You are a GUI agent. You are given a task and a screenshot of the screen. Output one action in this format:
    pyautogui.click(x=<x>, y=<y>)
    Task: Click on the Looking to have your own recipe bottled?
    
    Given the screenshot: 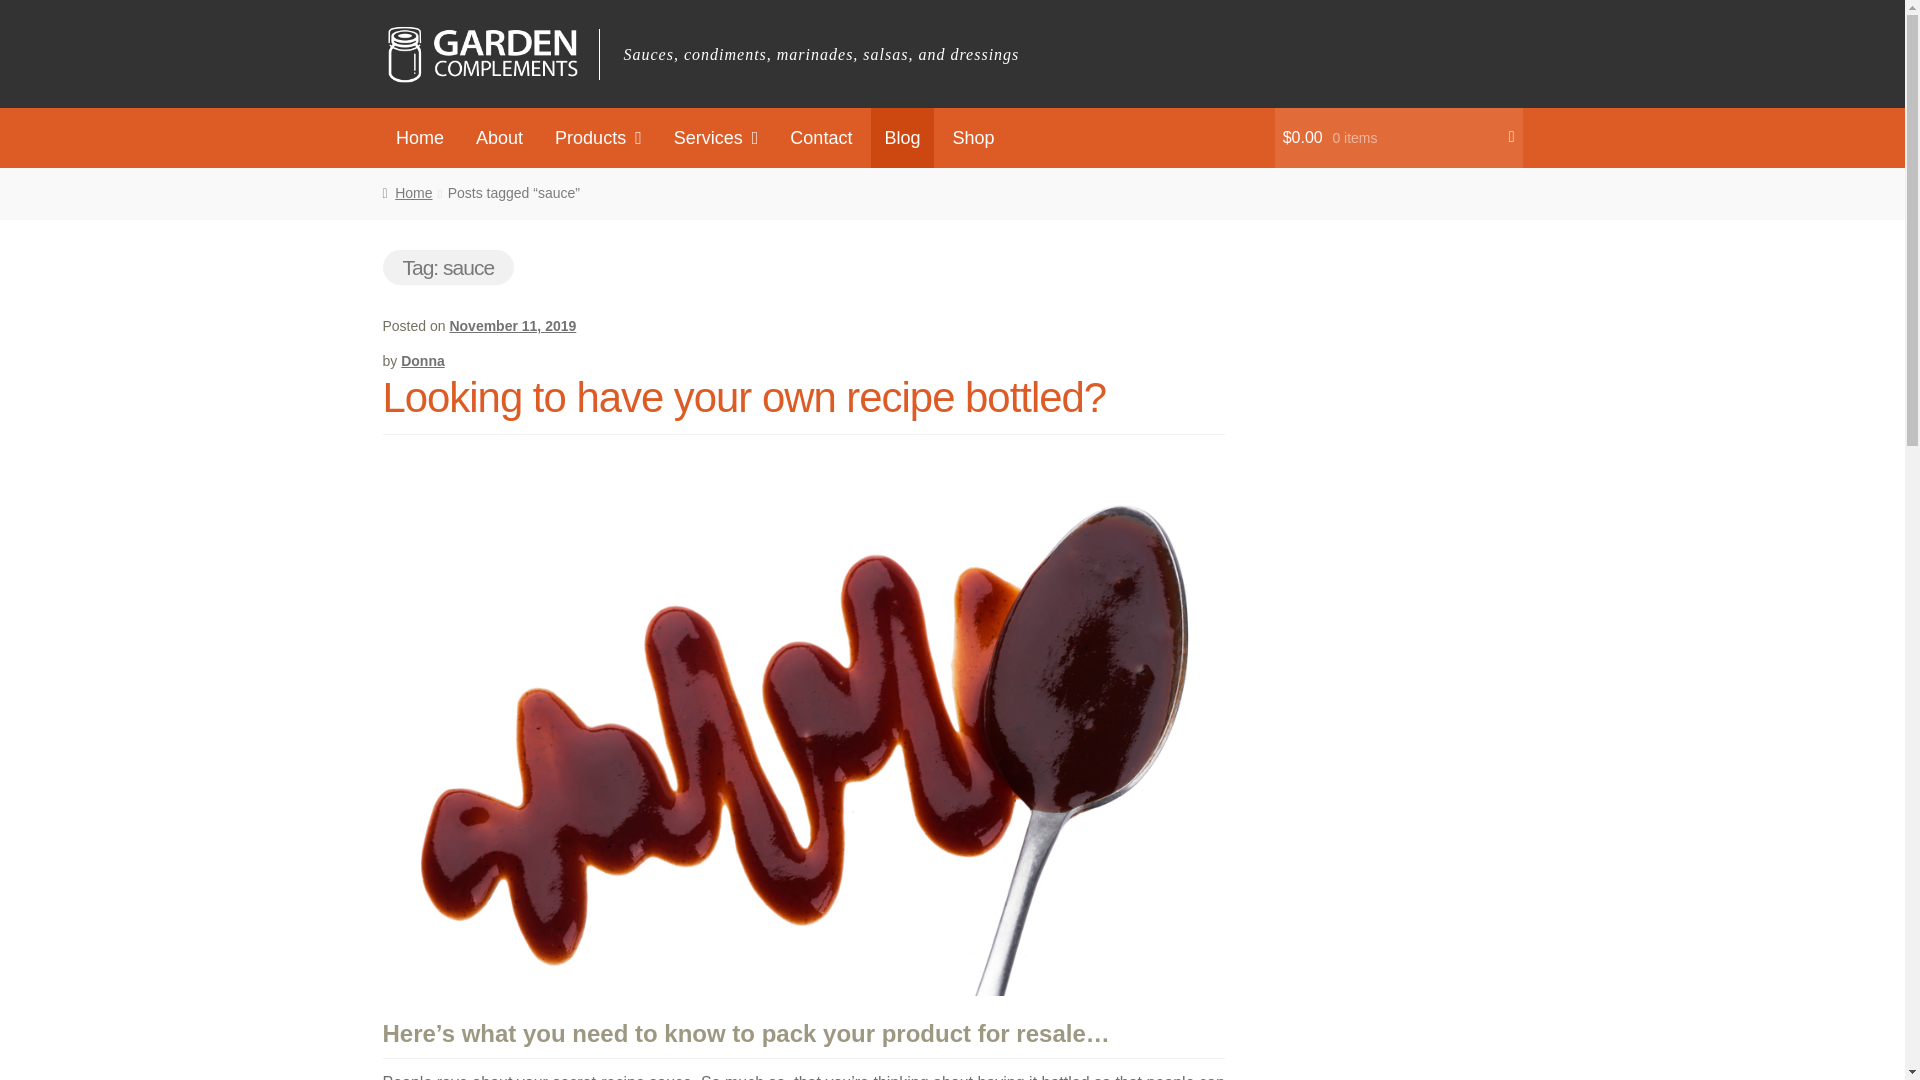 What is the action you would take?
    pyautogui.click(x=744, y=397)
    